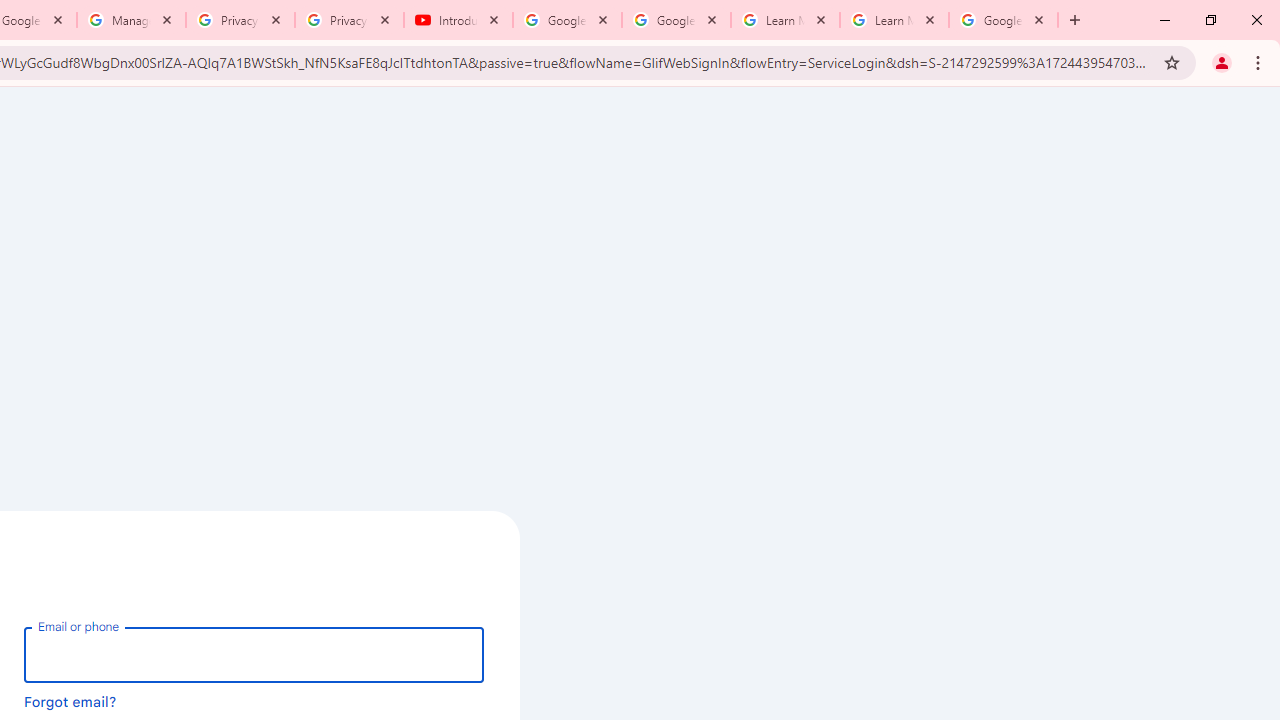  What do you see at coordinates (458, 20) in the screenshot?
I see `Introduction | Google Privacy Policy - YouTube` at bounding box center [458, 20].